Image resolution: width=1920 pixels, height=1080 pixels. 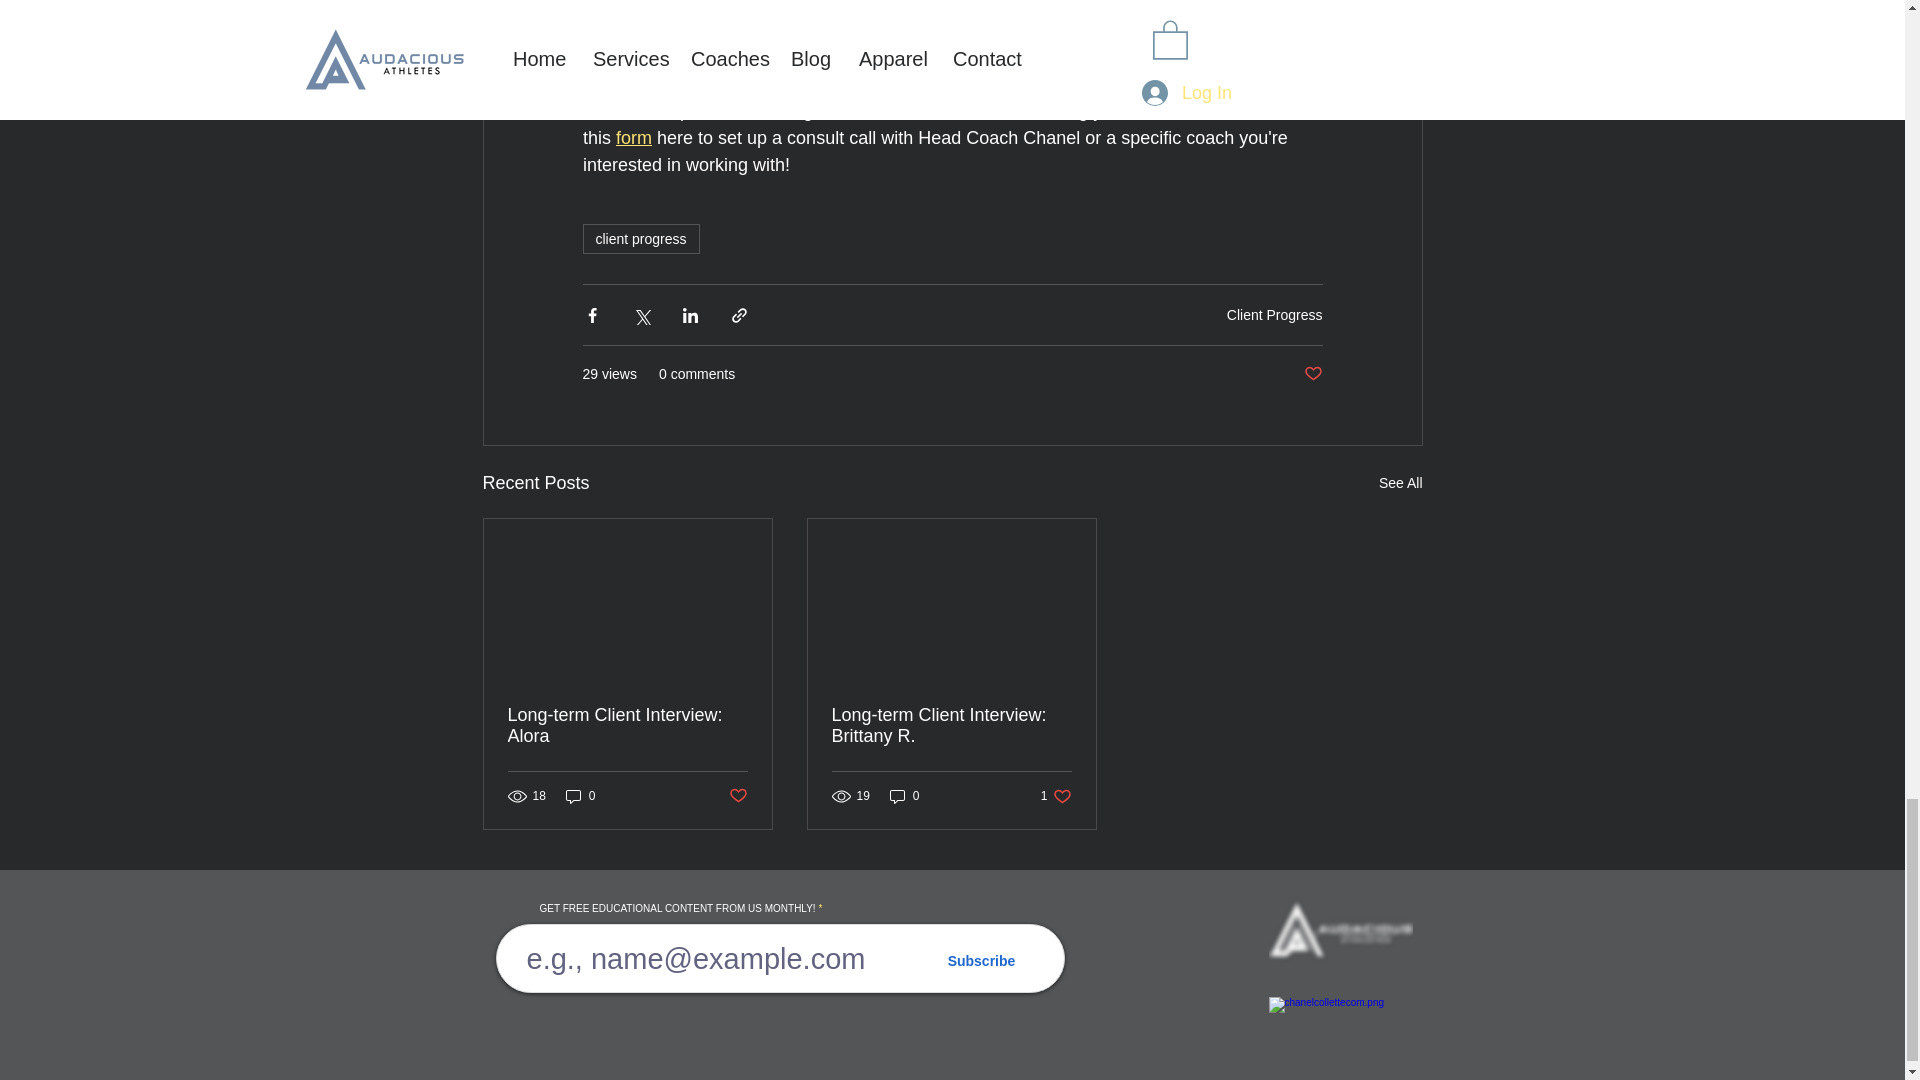 I want to click on Long-term Client Interview: Alora, so click(x=628, y=726).